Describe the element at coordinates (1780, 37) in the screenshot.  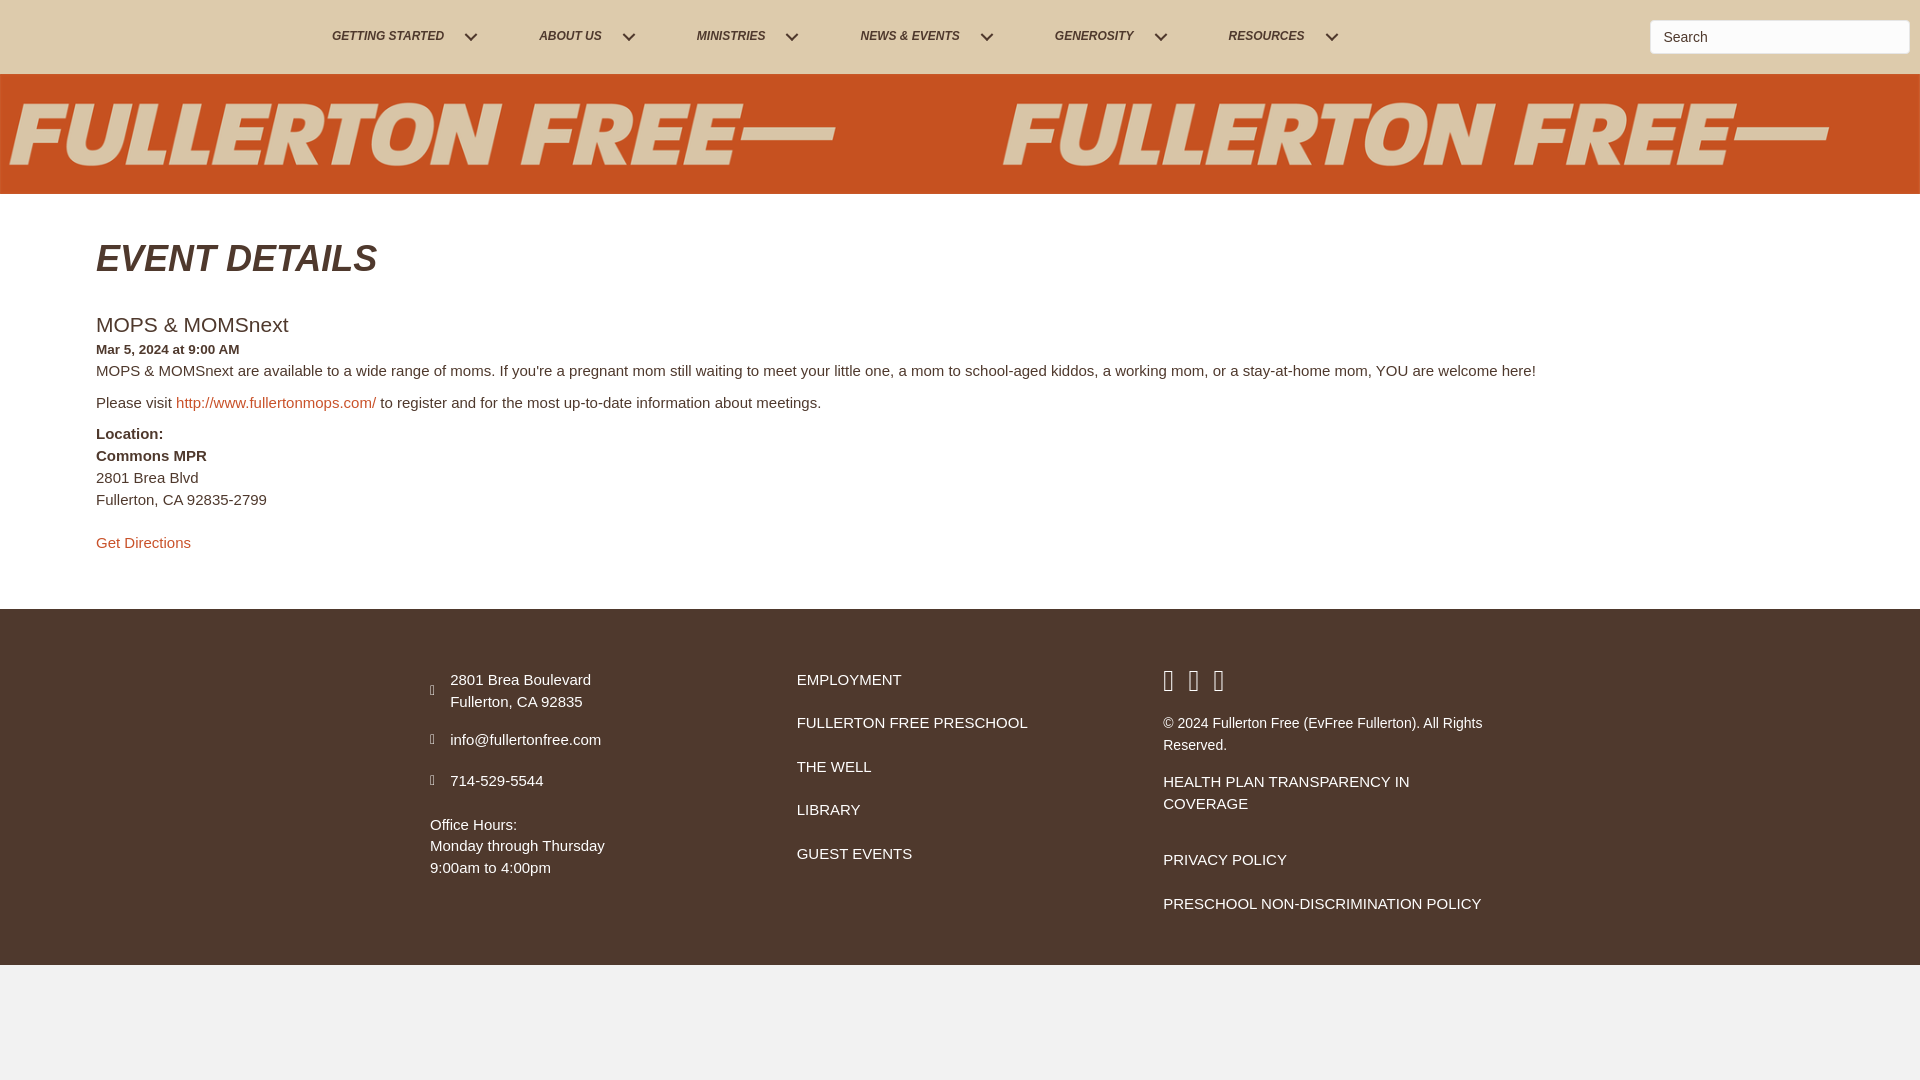
I see `Search` at that location.